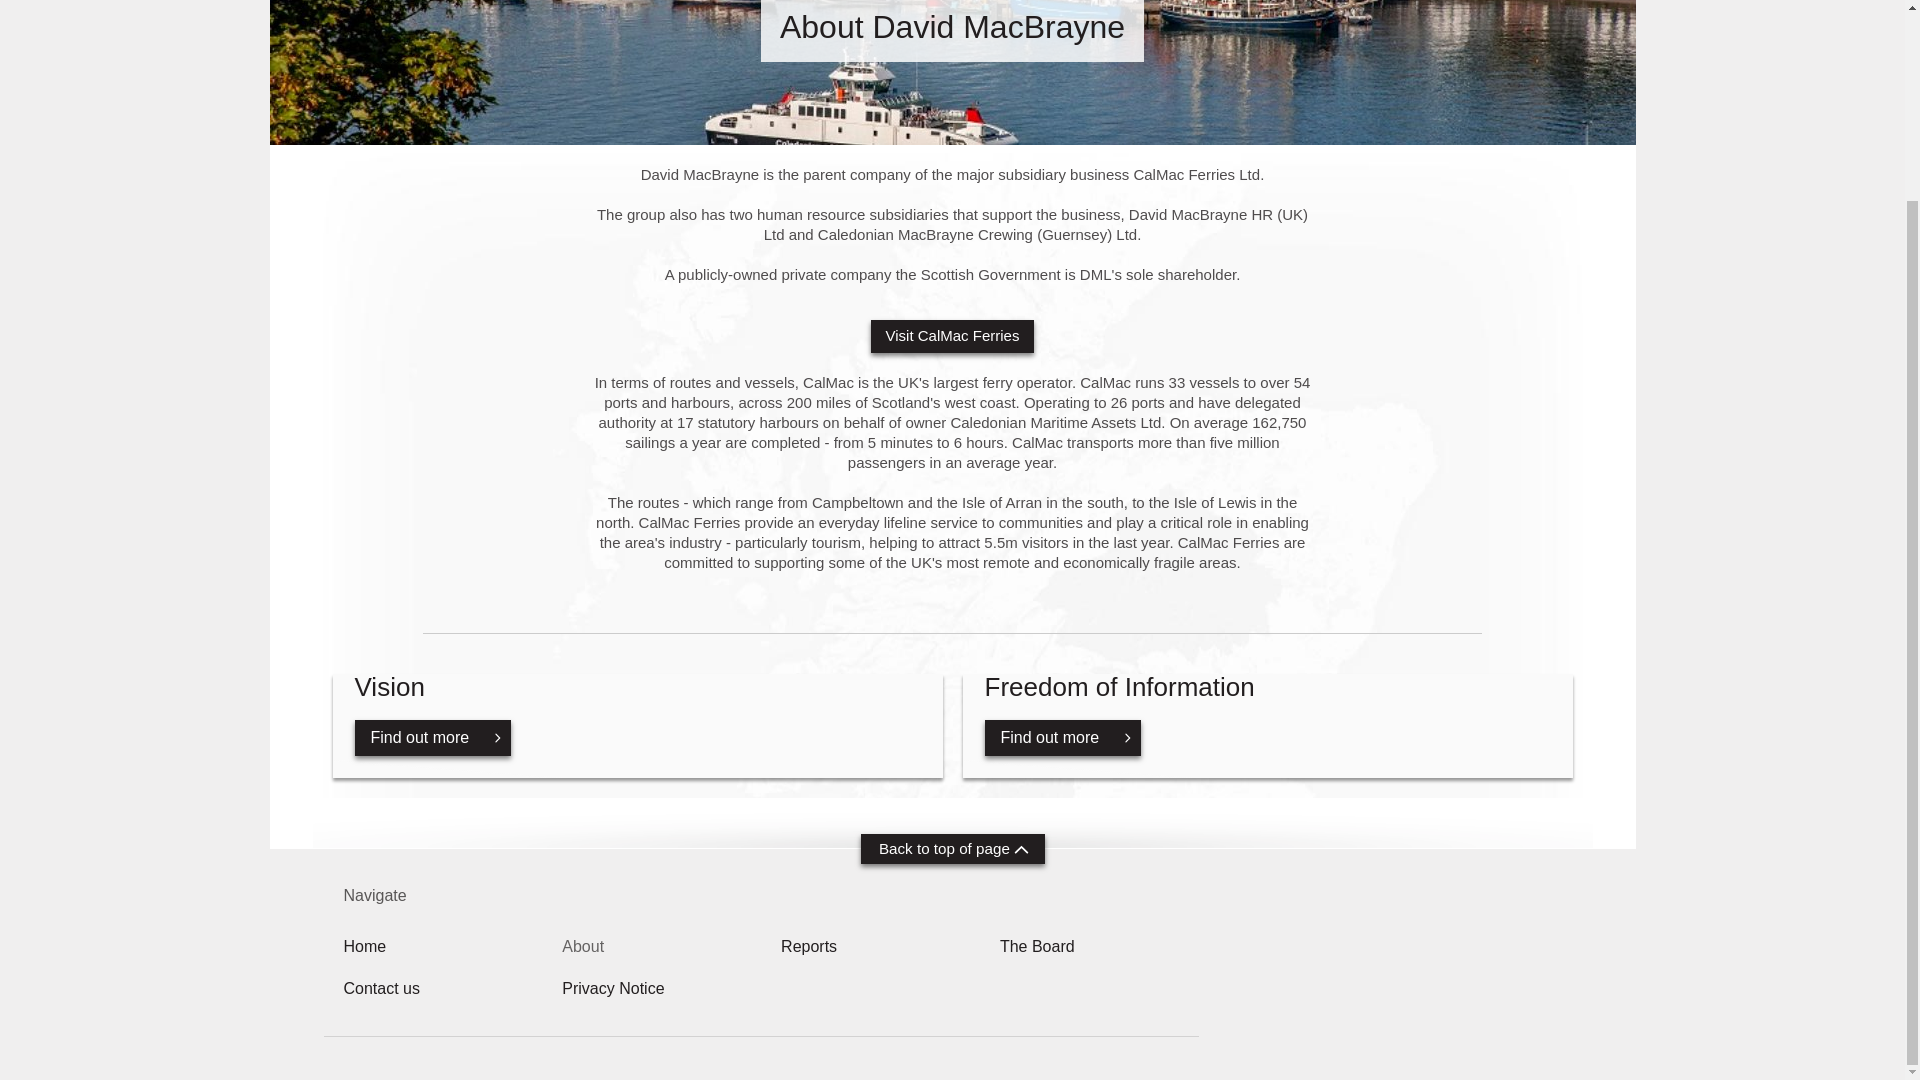 Image resolution: width=1920 pixels, height=1080 pixels. What do you see at coordinates (1038, 946) in the screenshot?
I see `Footer link to The Board` at bounding box center [1038, 946].